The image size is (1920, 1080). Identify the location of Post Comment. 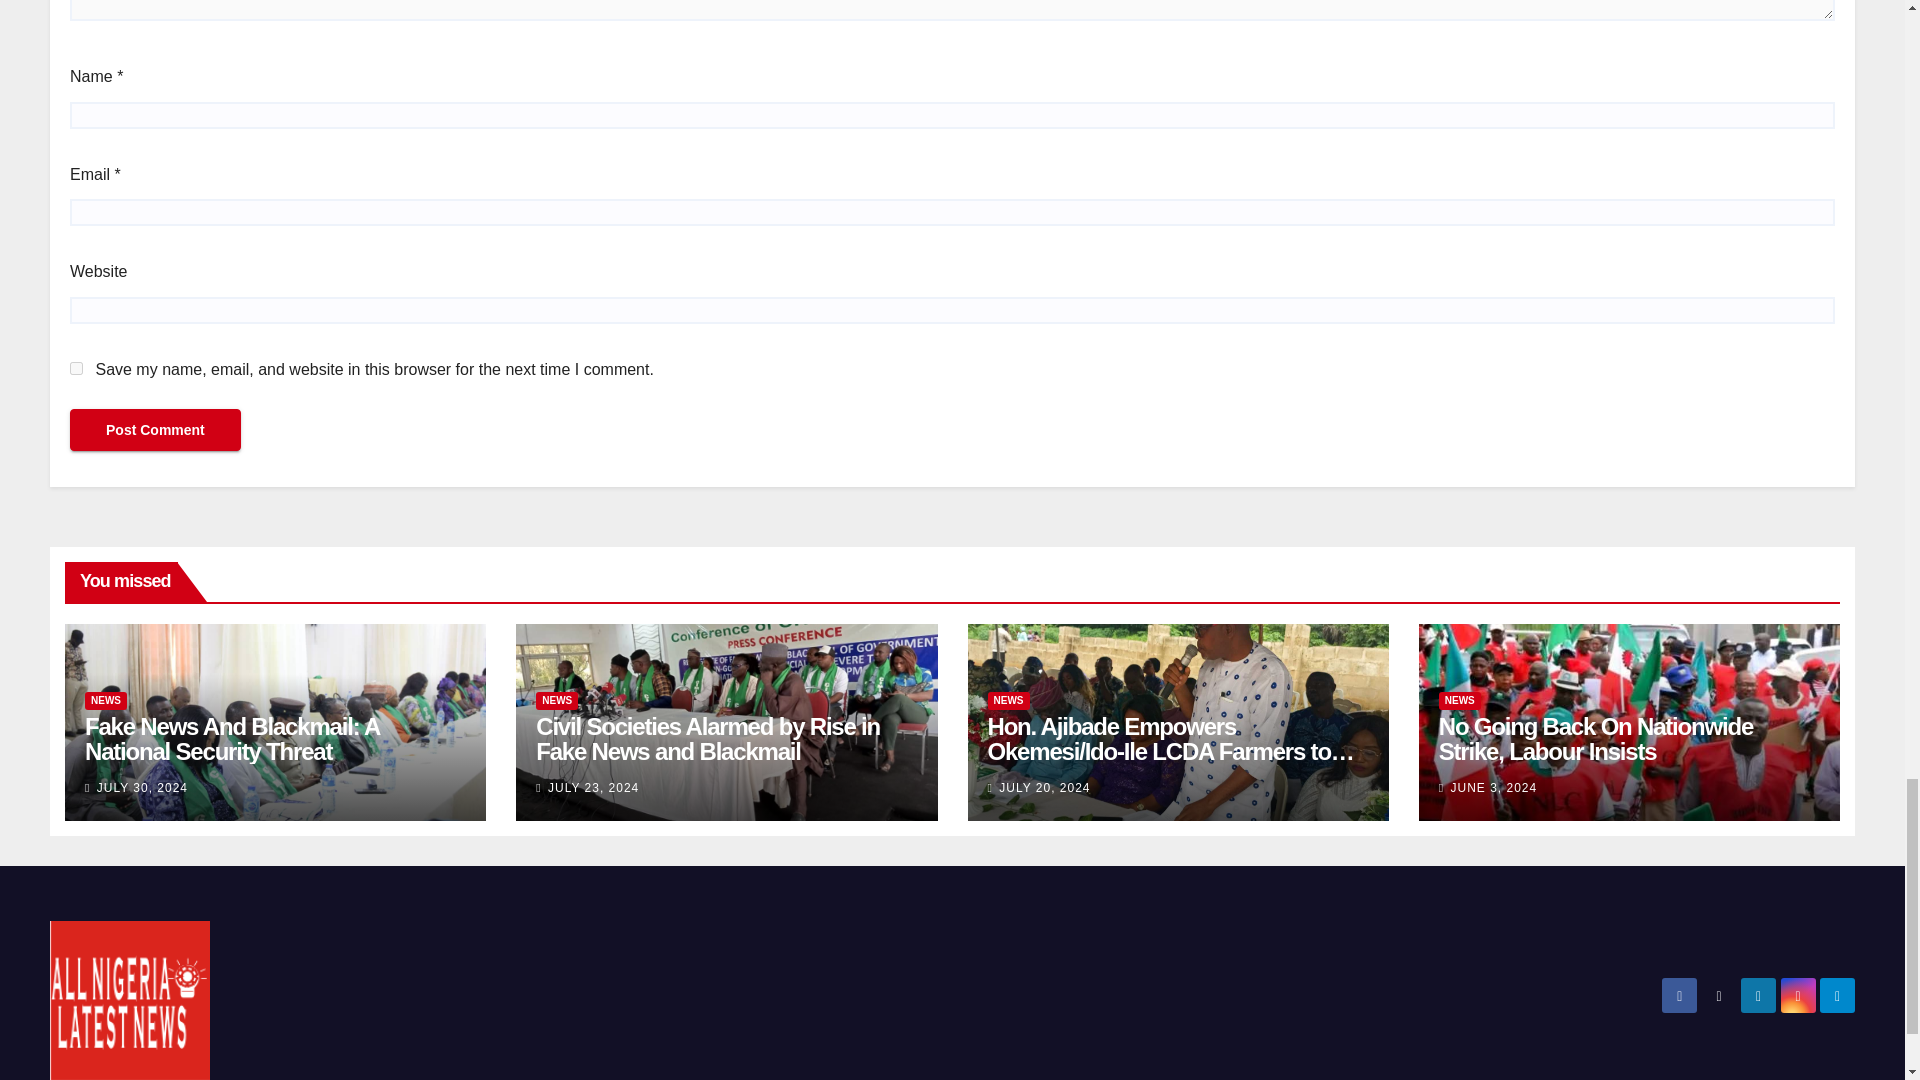
(155, 430).